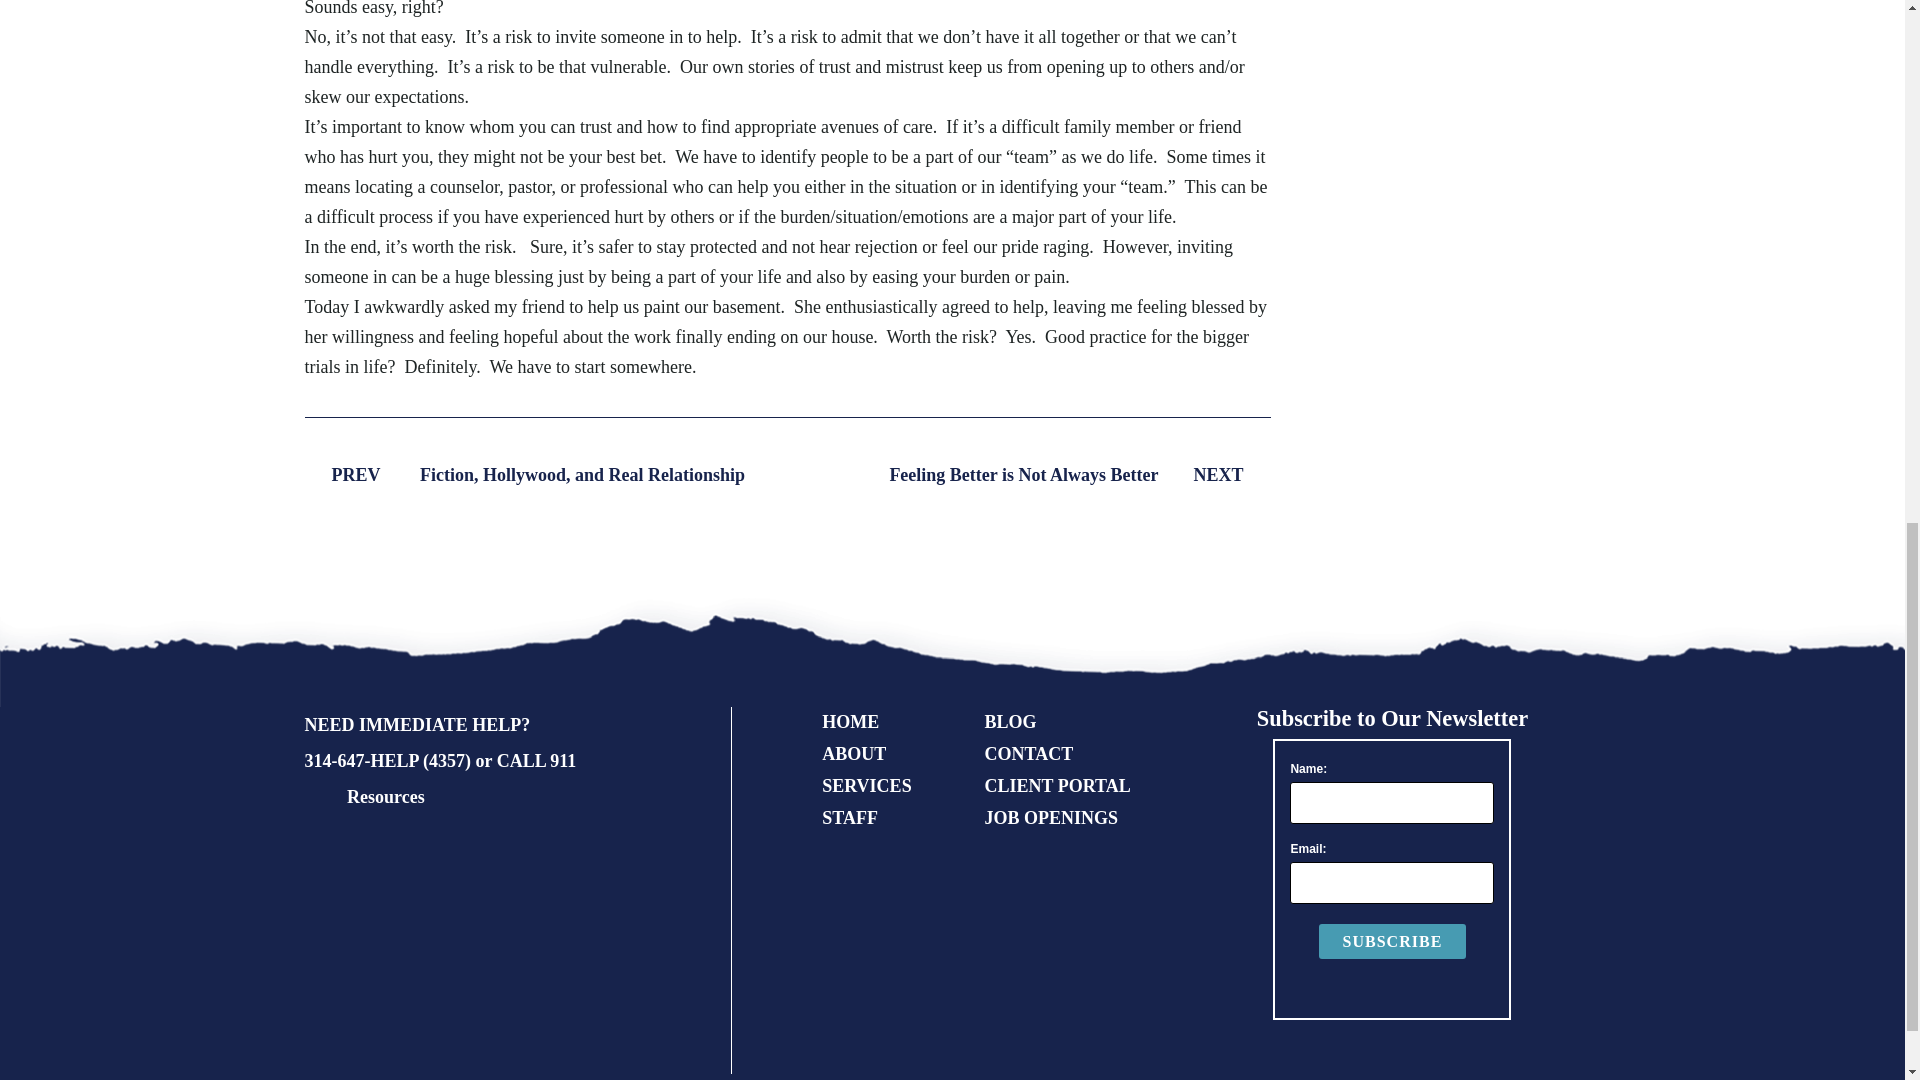 This screenshot has height=1080, width=1920. Describe the element at coordinates (853, 754) in the screenshot. I see `ABOUT` at that location.